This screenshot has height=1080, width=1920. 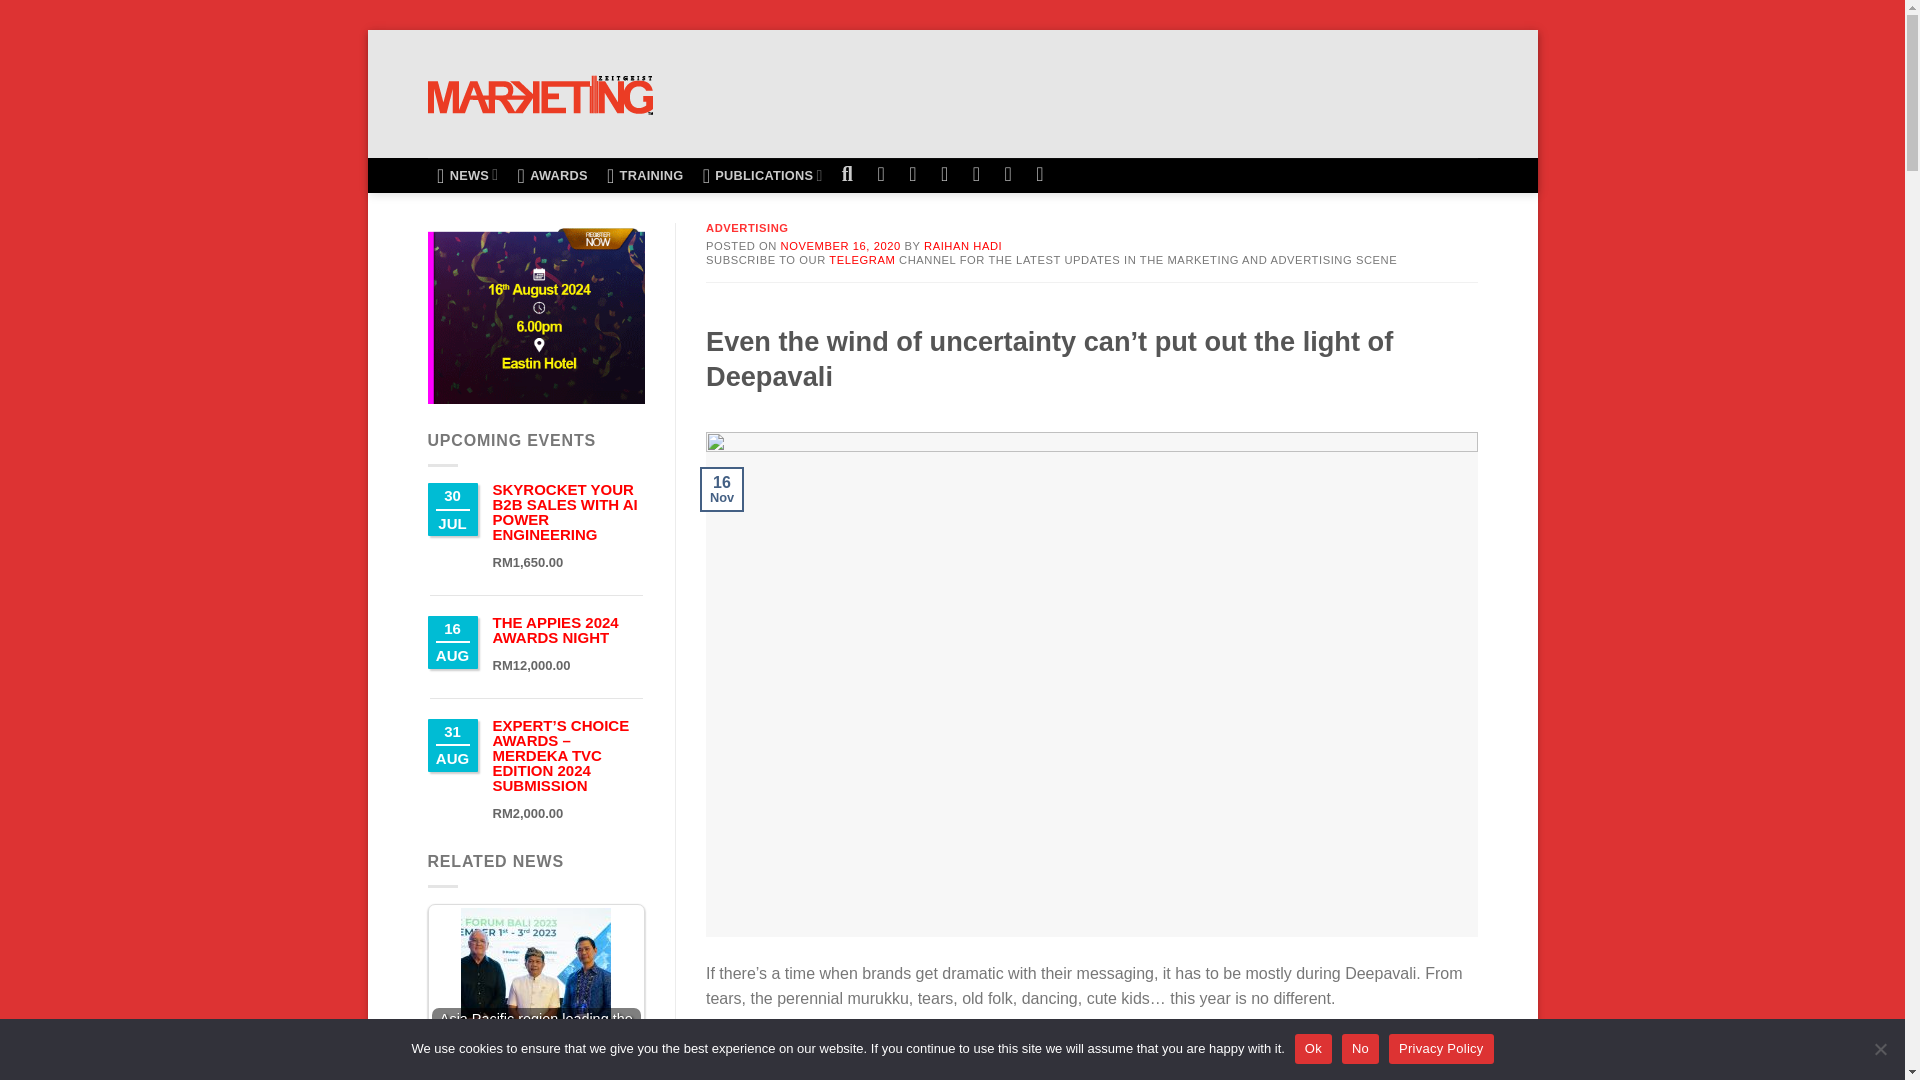 What do you see at coordinates (645, 176) in the screenshot?
I see `TRAINING` at bounding box center [645, 176].